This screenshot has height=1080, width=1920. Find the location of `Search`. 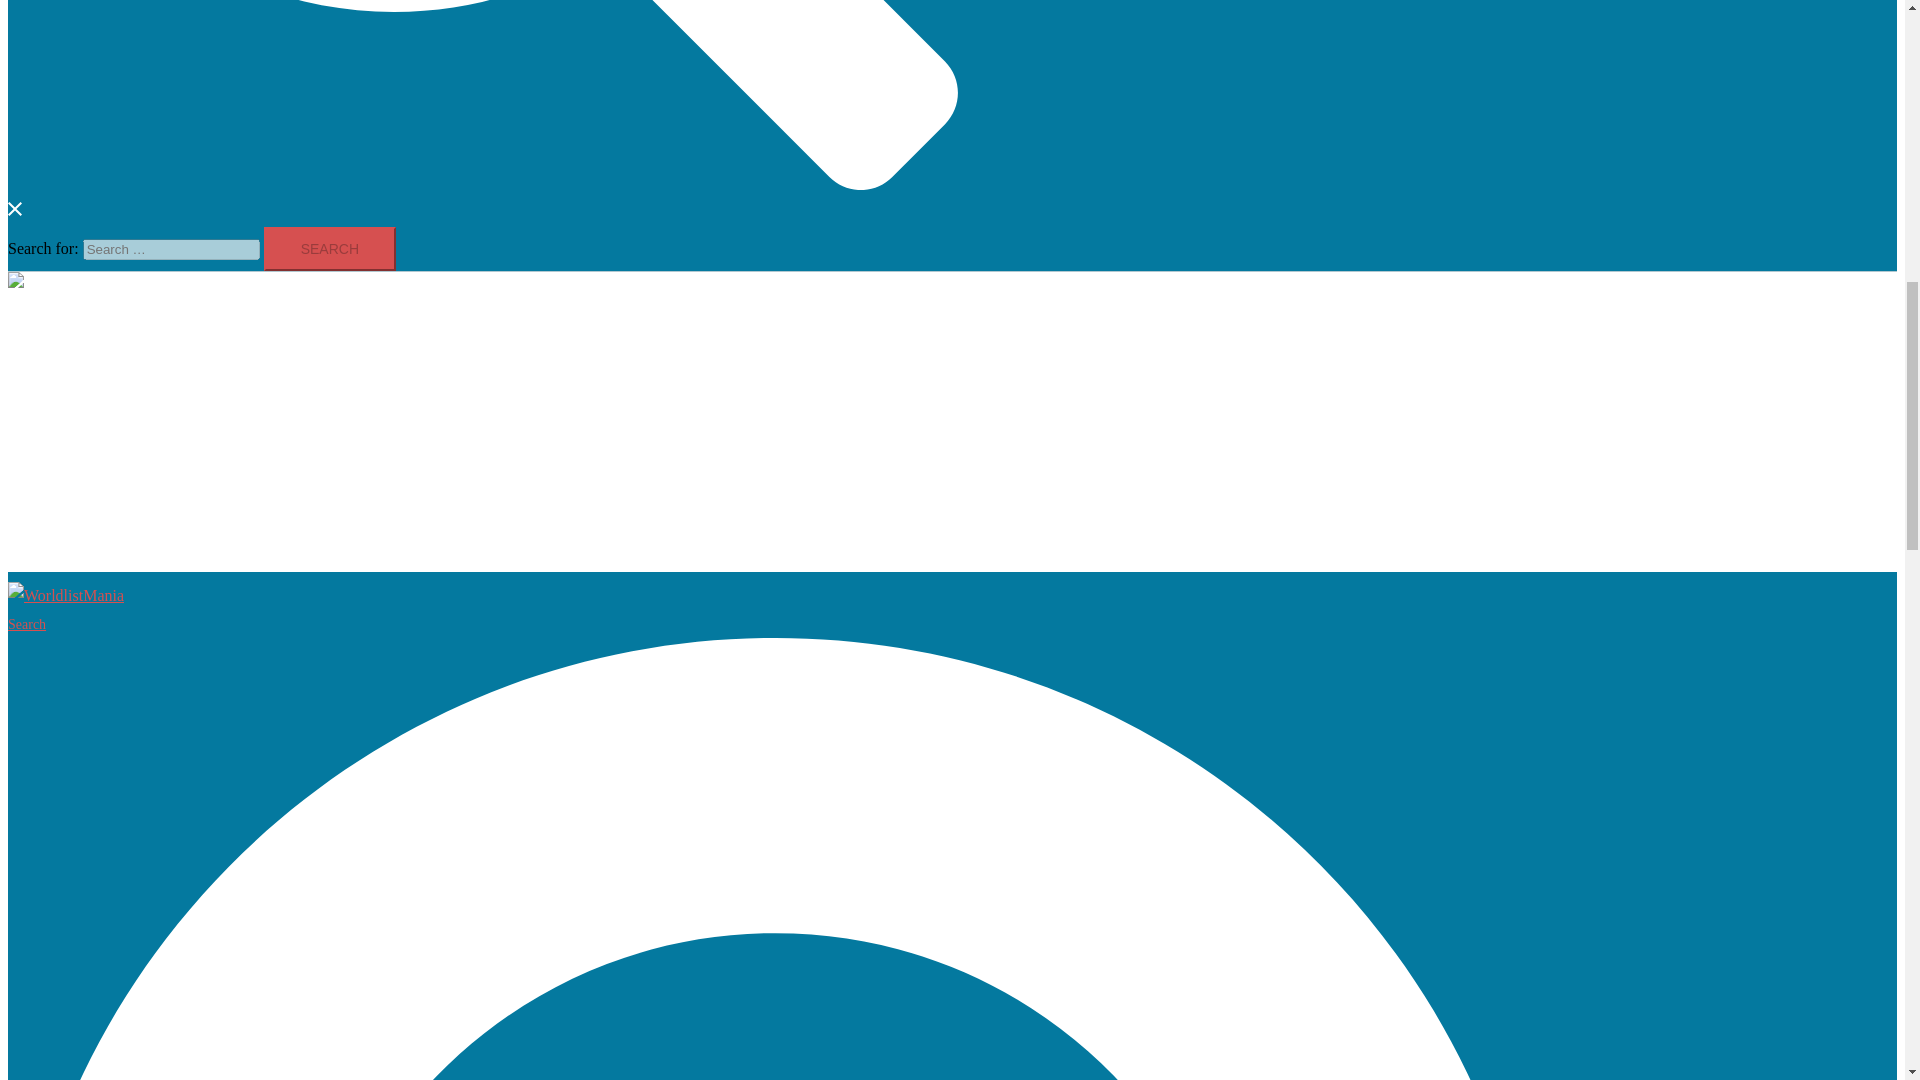

Search is located at coordinates (330, 248).